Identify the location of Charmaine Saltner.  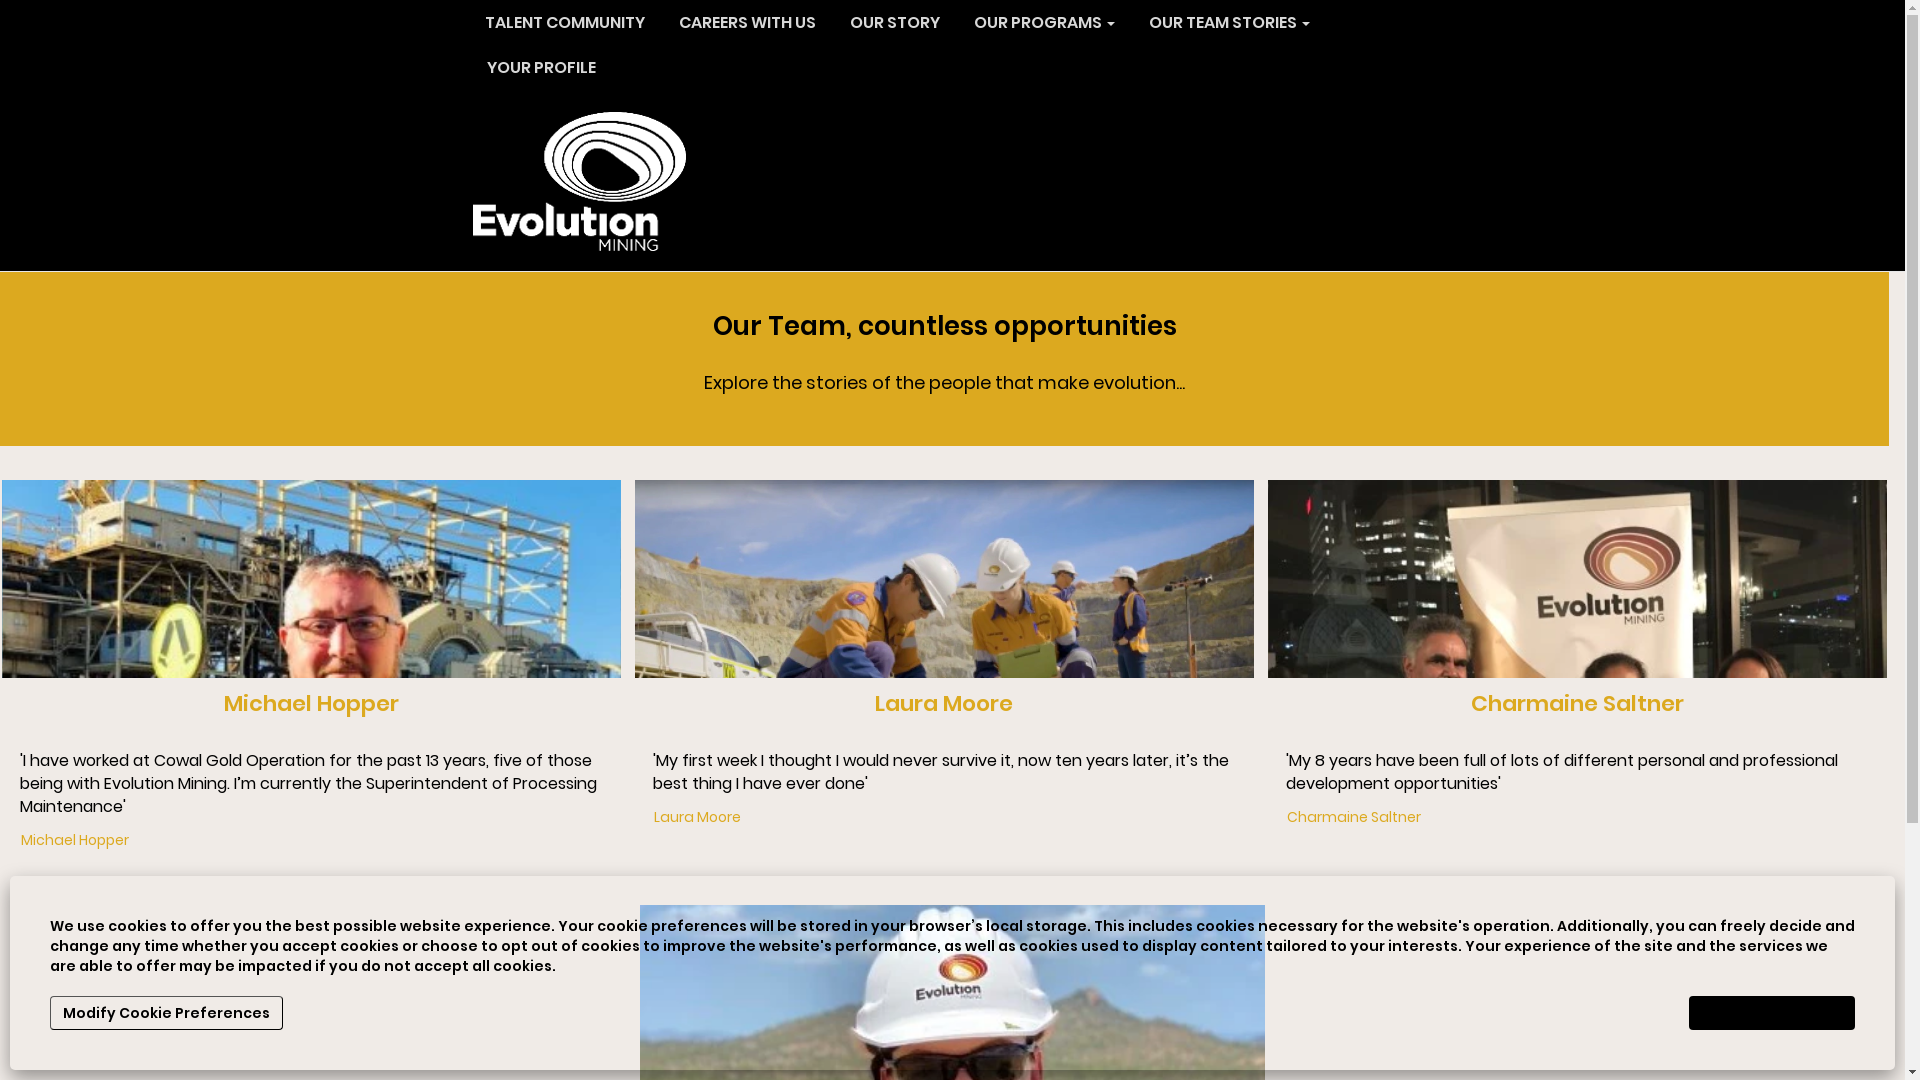
(1578, 704).